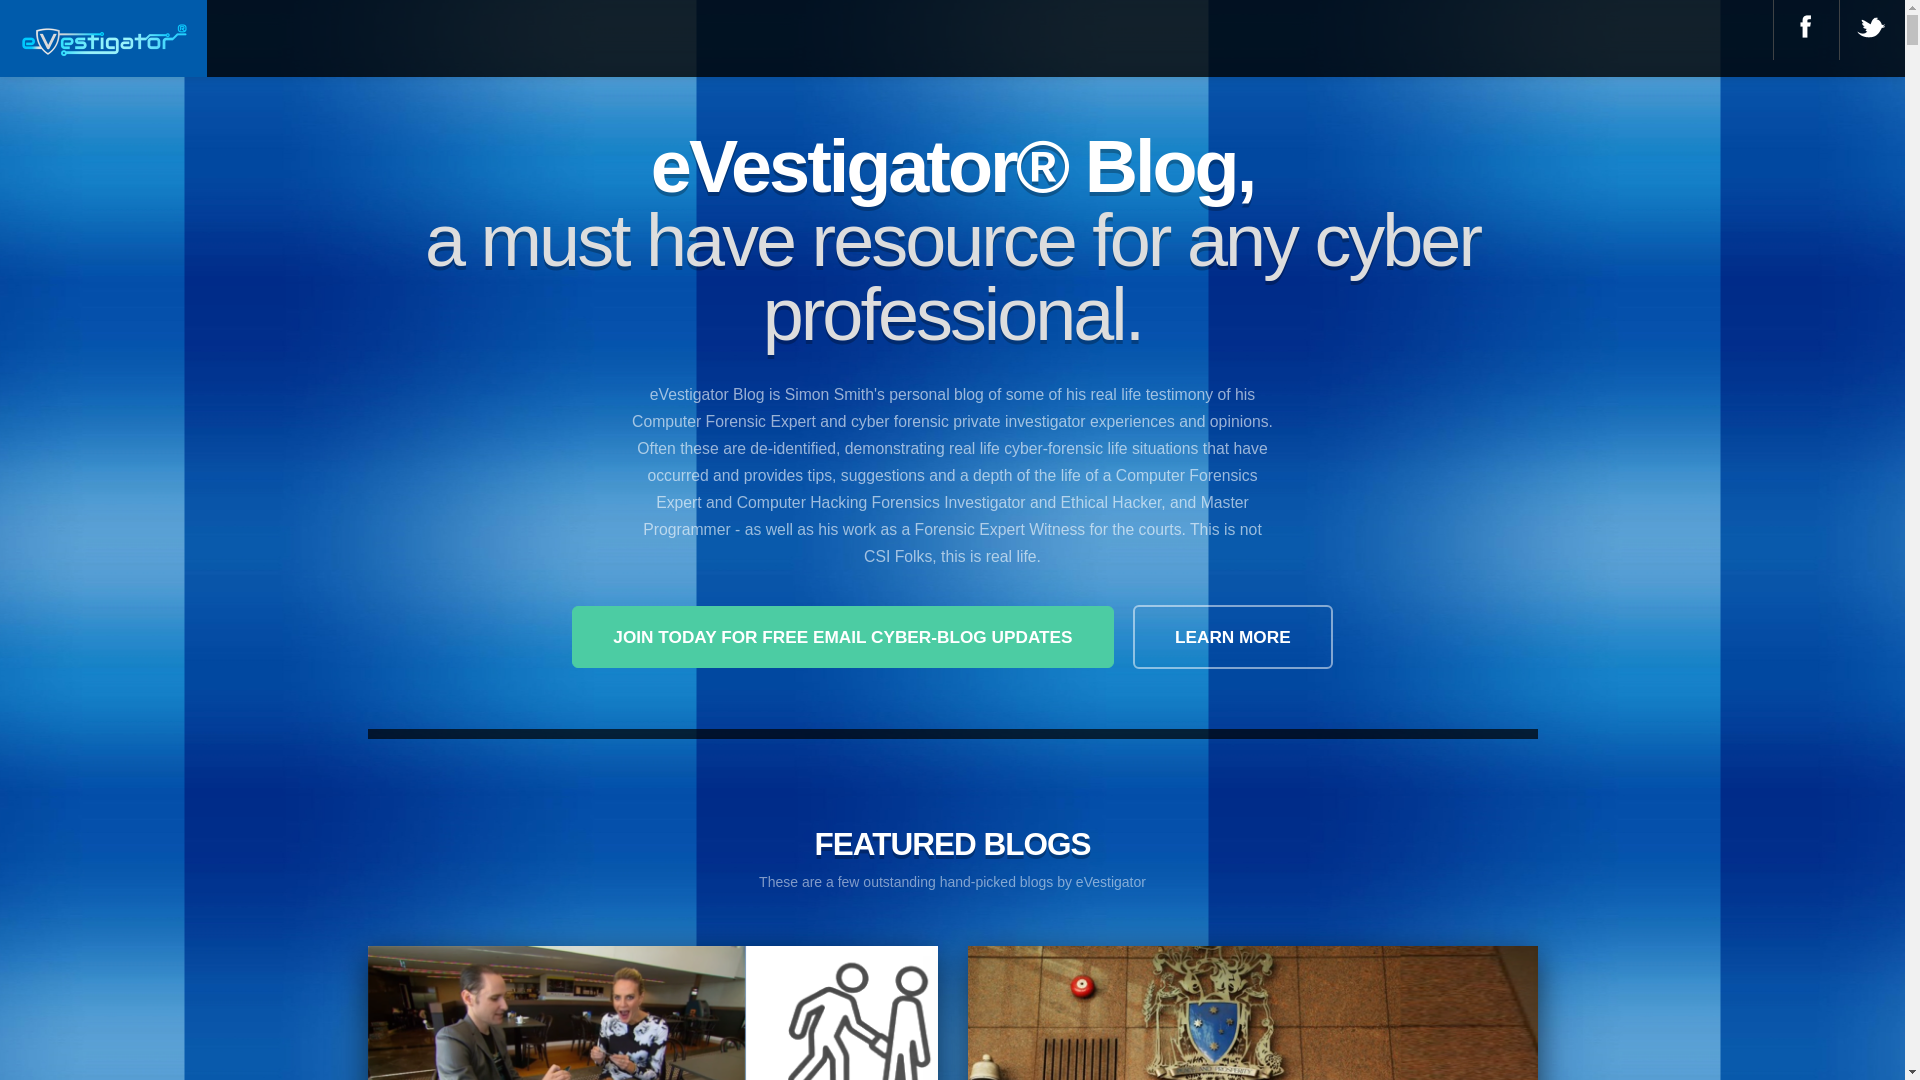 Image resolution: width=1920 pixels, height=1080 pixels. Describe the element at coordinates (842, 637) in the screenshot. I see `JOIN TODAY FOR FREE EMAIL CYBER-BLOG UPDATES` at that location.